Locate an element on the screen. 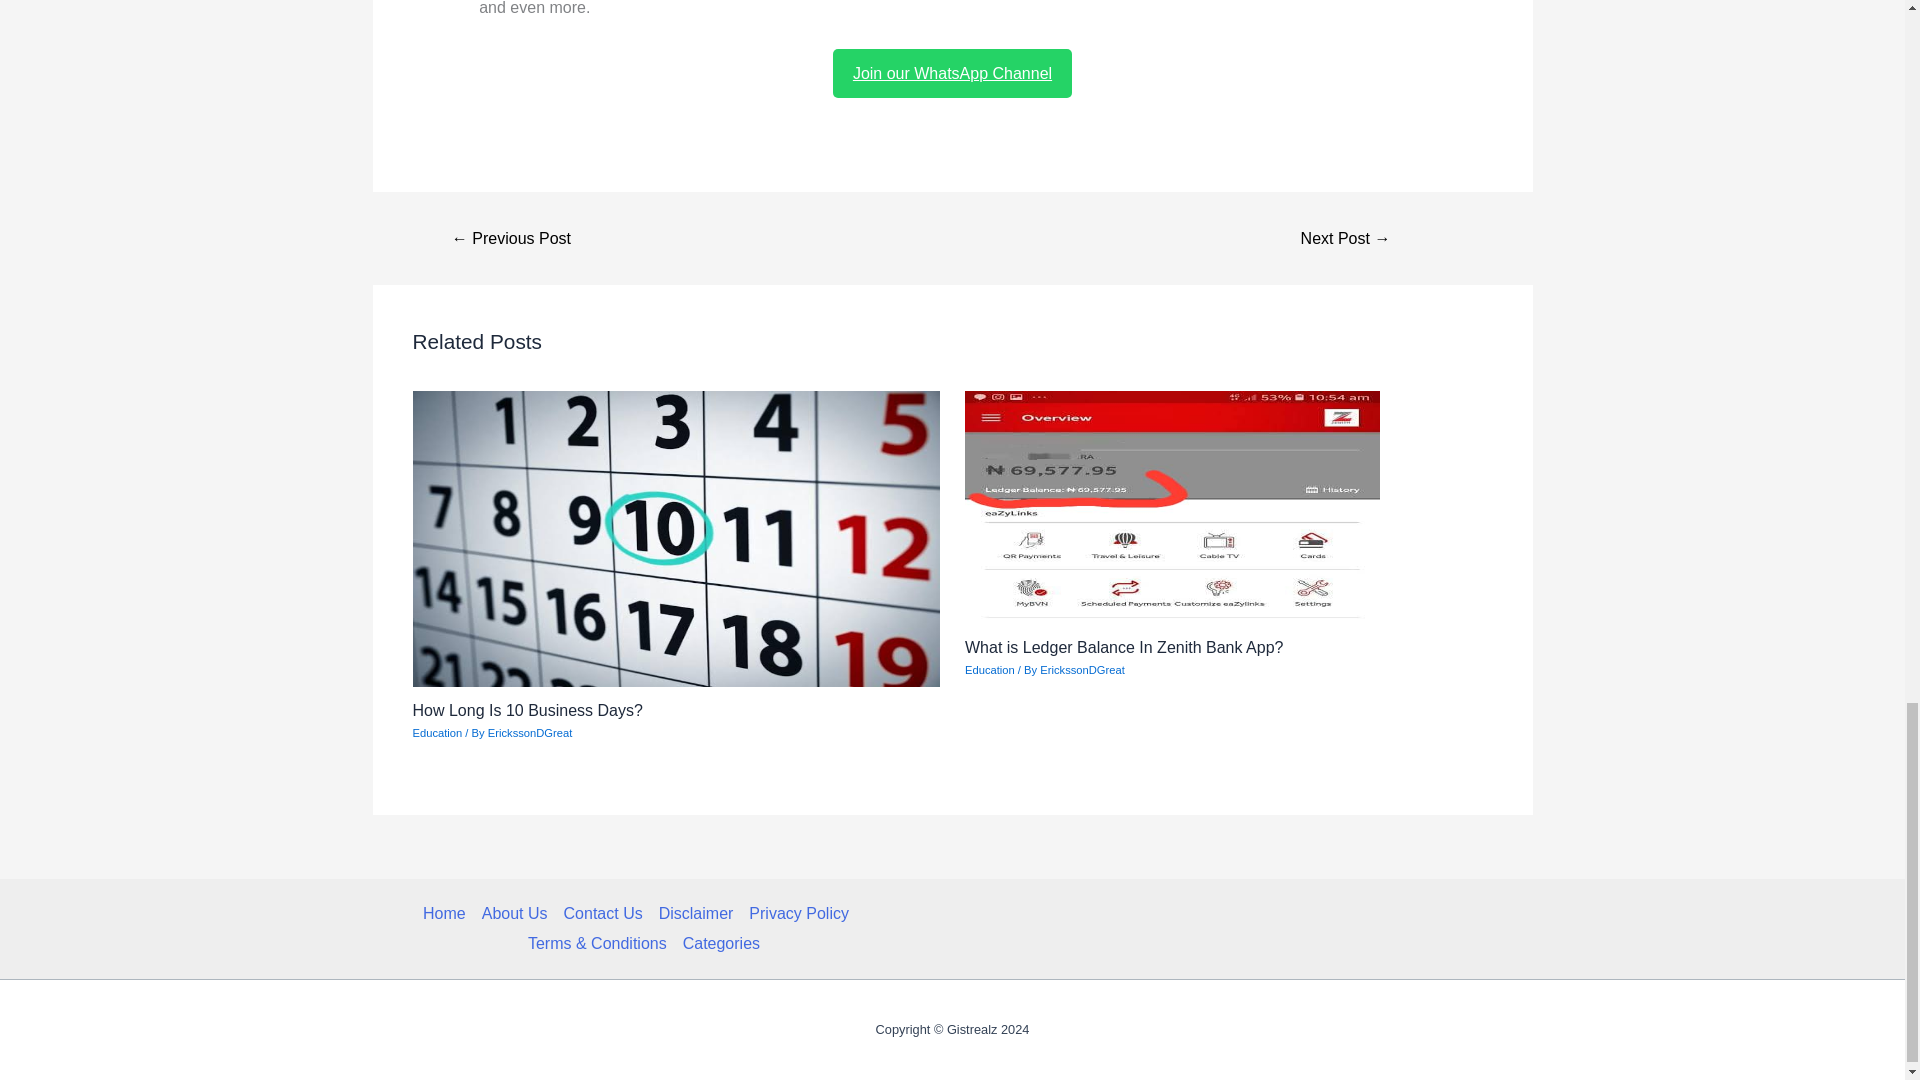 Image resolution: width=1920 pixels, height=1080 pixels. Home is located at coordinates (448, 913).